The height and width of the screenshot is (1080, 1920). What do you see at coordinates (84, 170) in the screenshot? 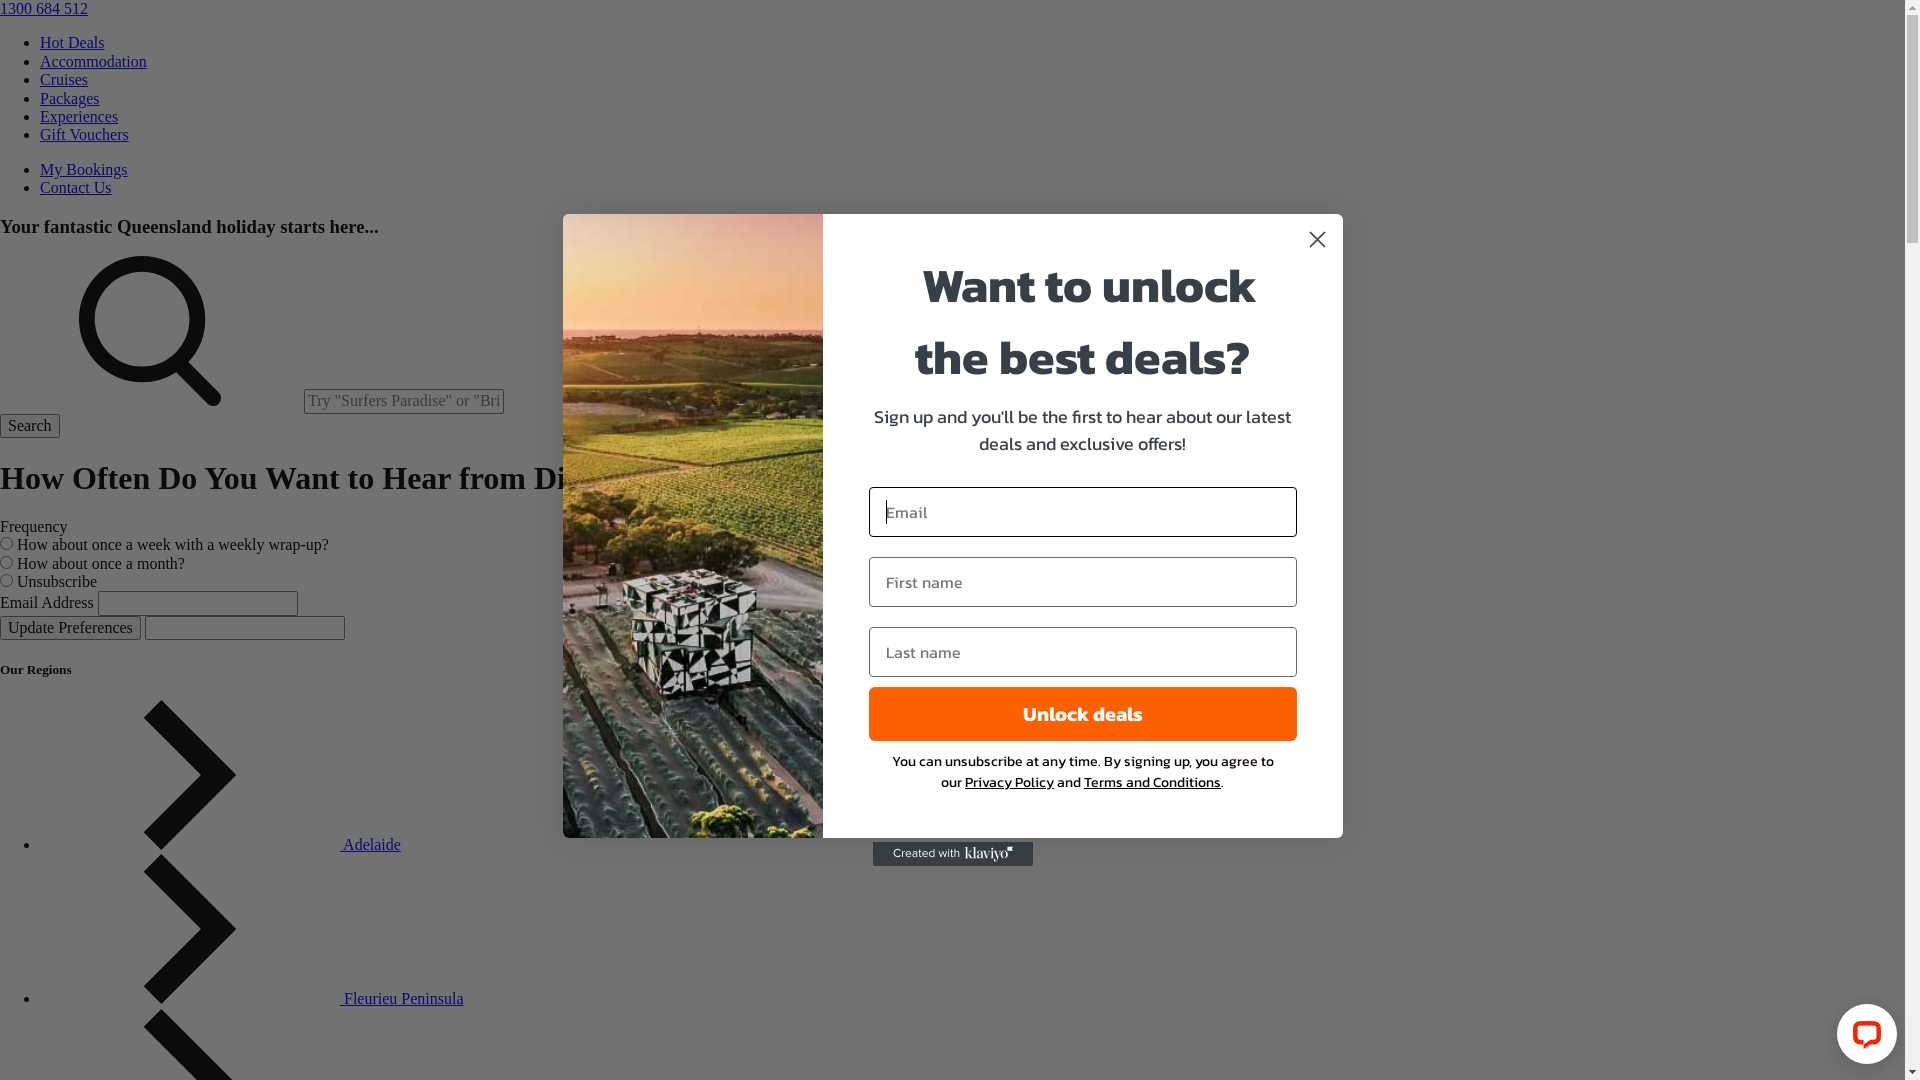
I see `My Bookings` at bounding box center [84, 170].